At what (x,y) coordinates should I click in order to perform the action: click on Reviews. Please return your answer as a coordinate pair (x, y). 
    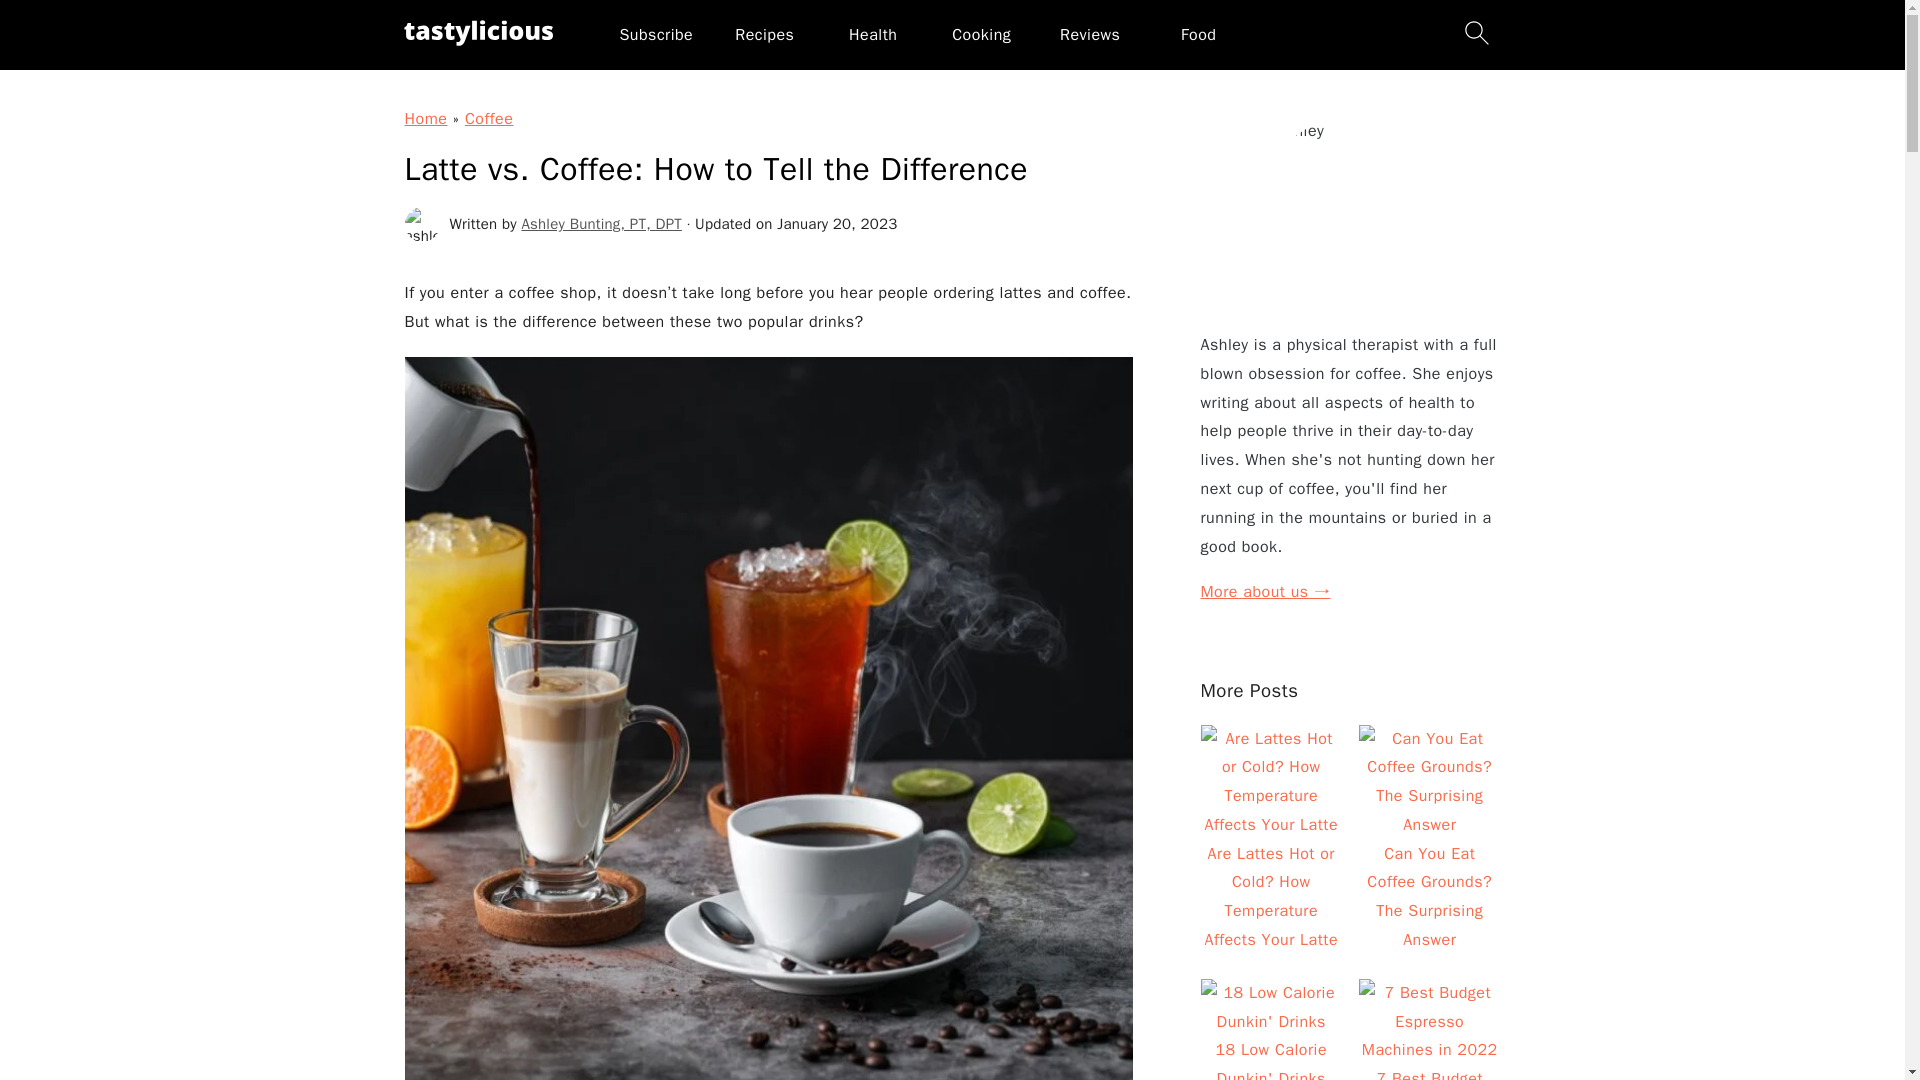
    Looking at the image, I should click on (1089, 34).